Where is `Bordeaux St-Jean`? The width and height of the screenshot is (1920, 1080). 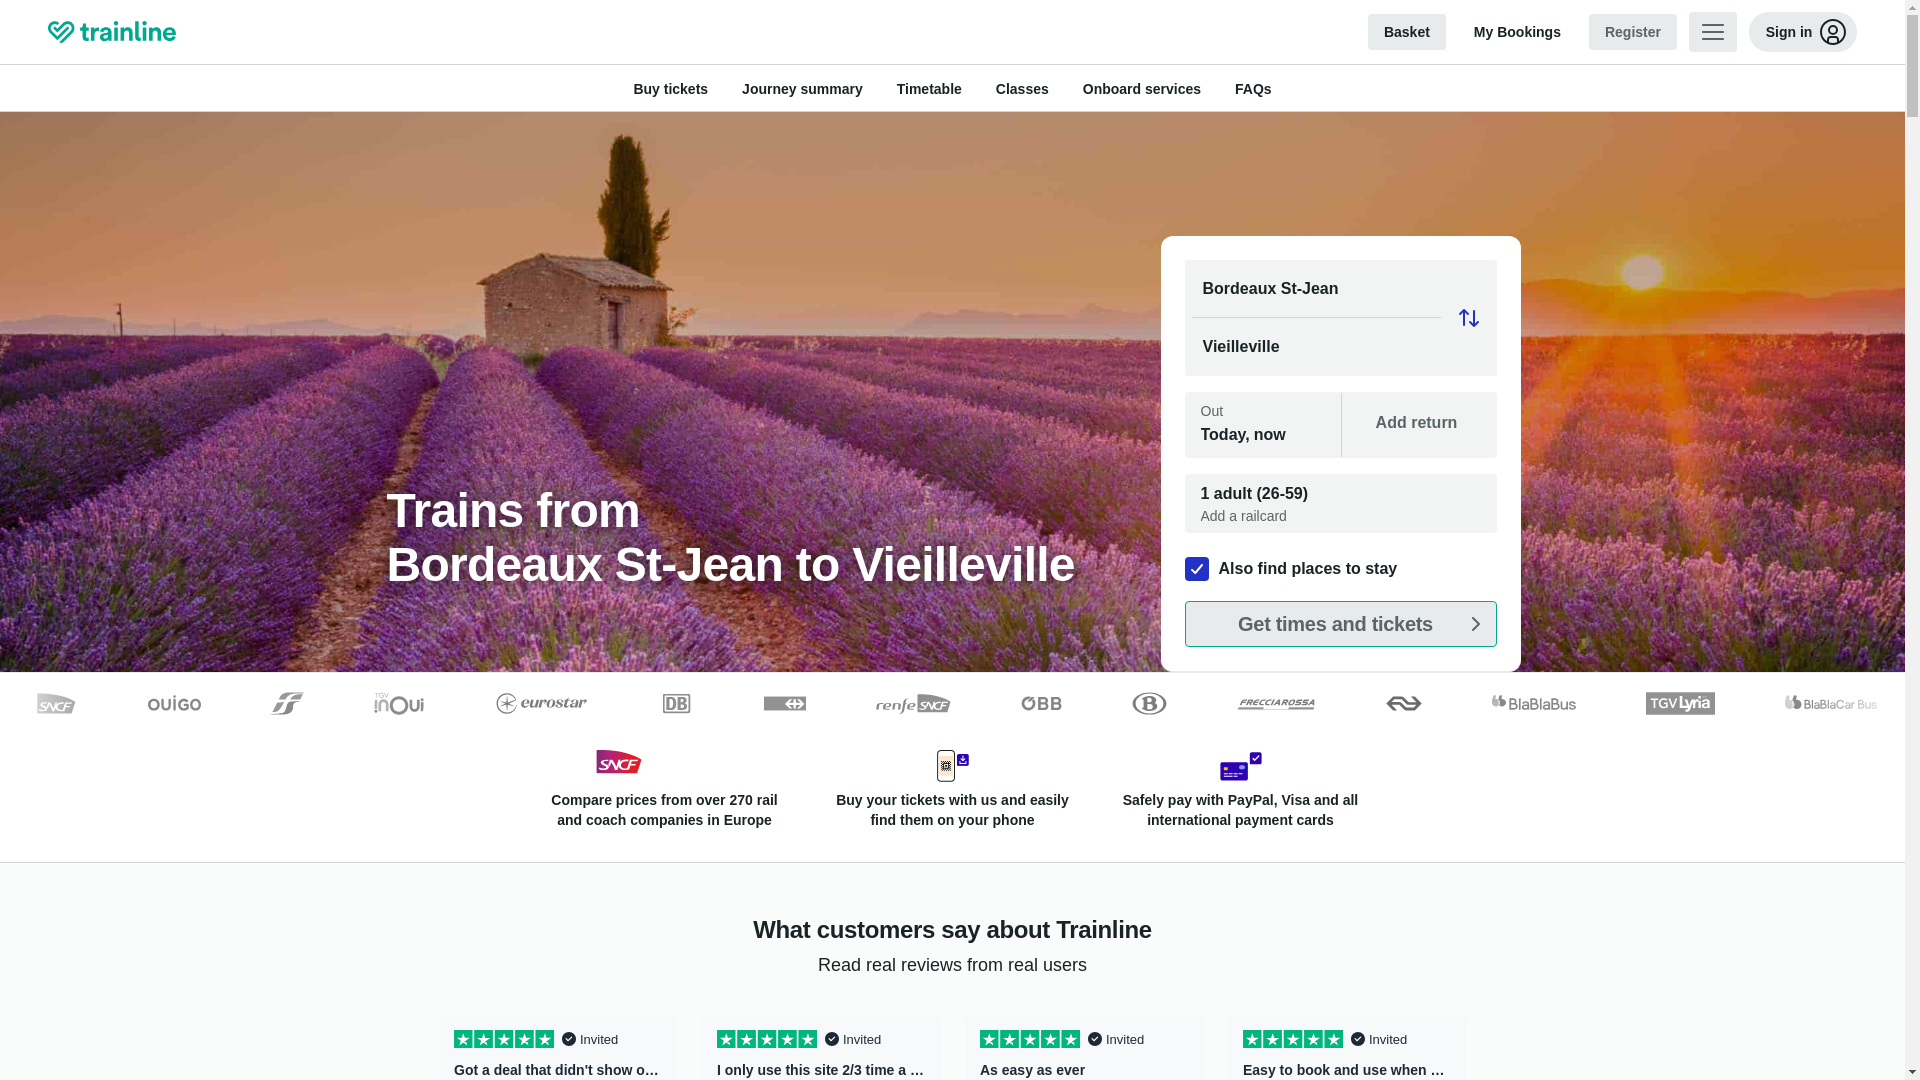
Bordeaux St-Jean is located at coordinates (1340, 289).